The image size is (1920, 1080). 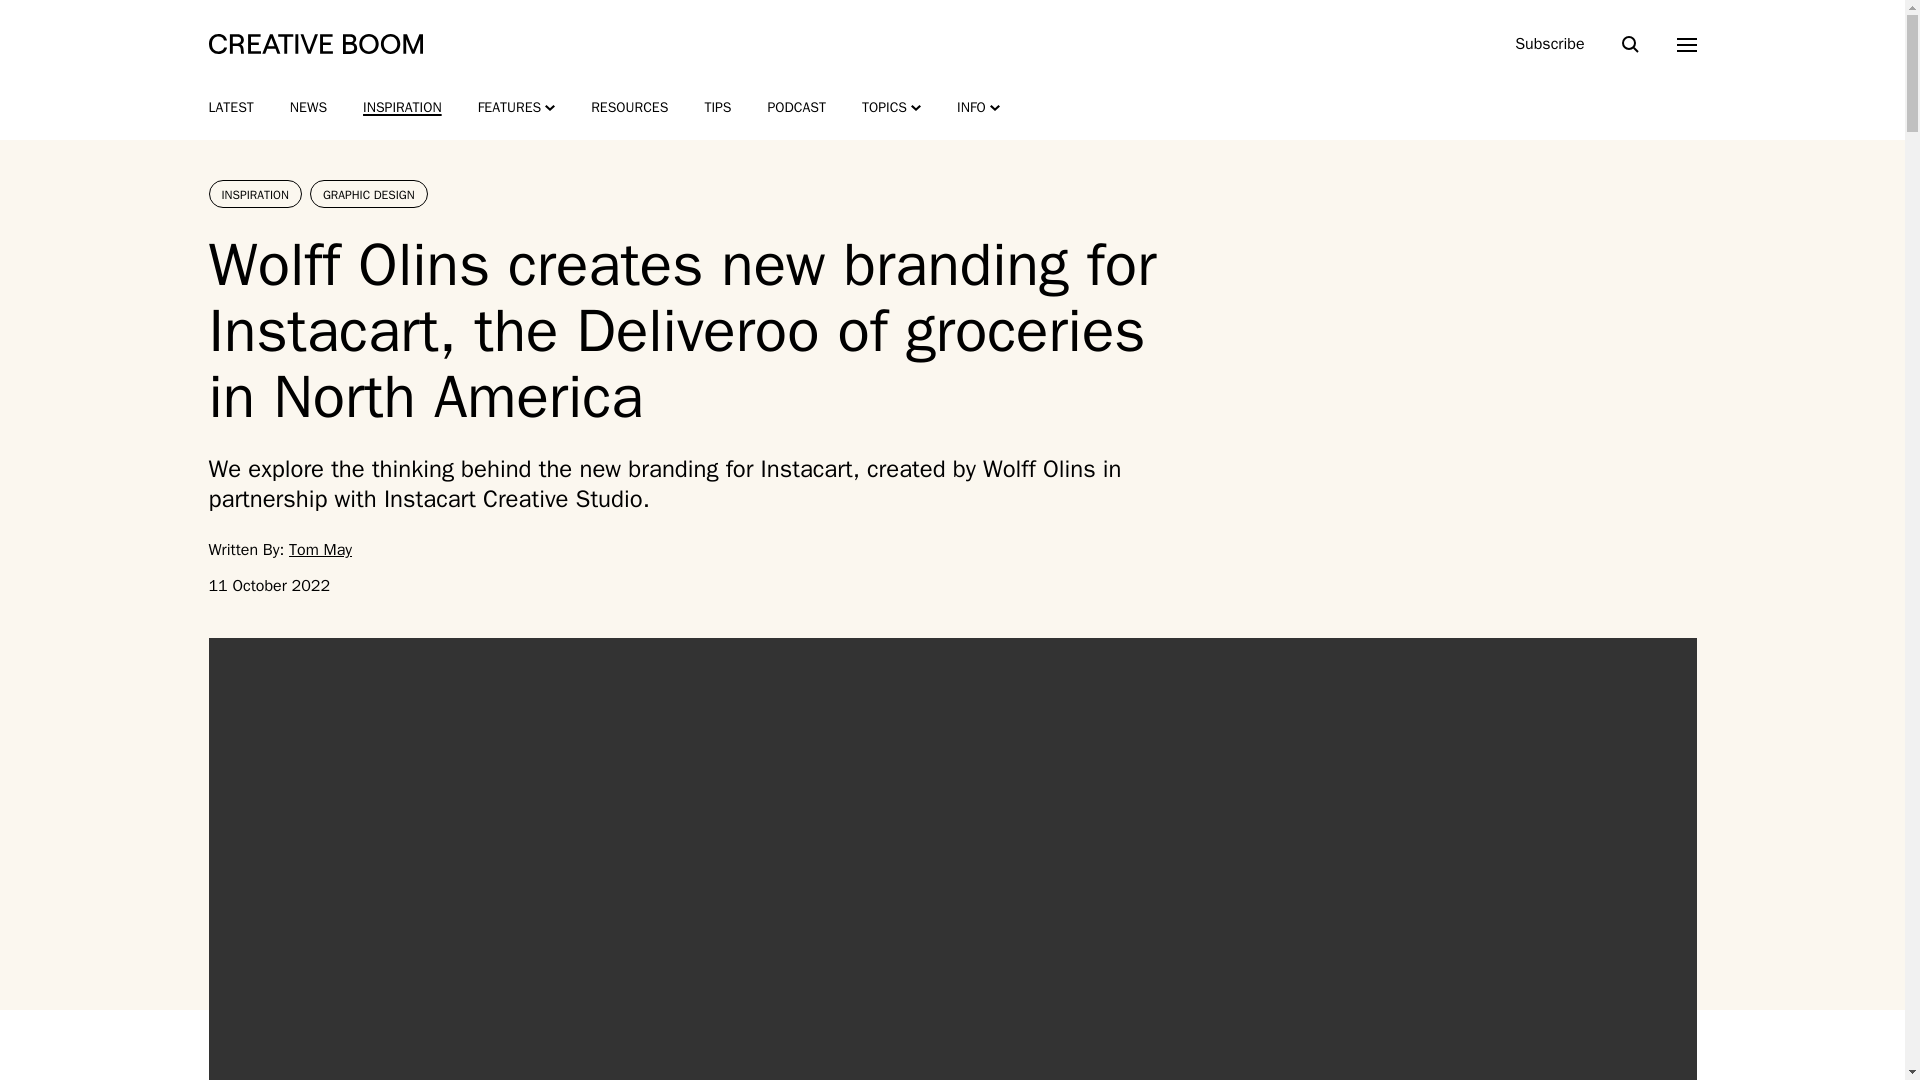 I want to click on FEATURES, so click(x=517, y=108).